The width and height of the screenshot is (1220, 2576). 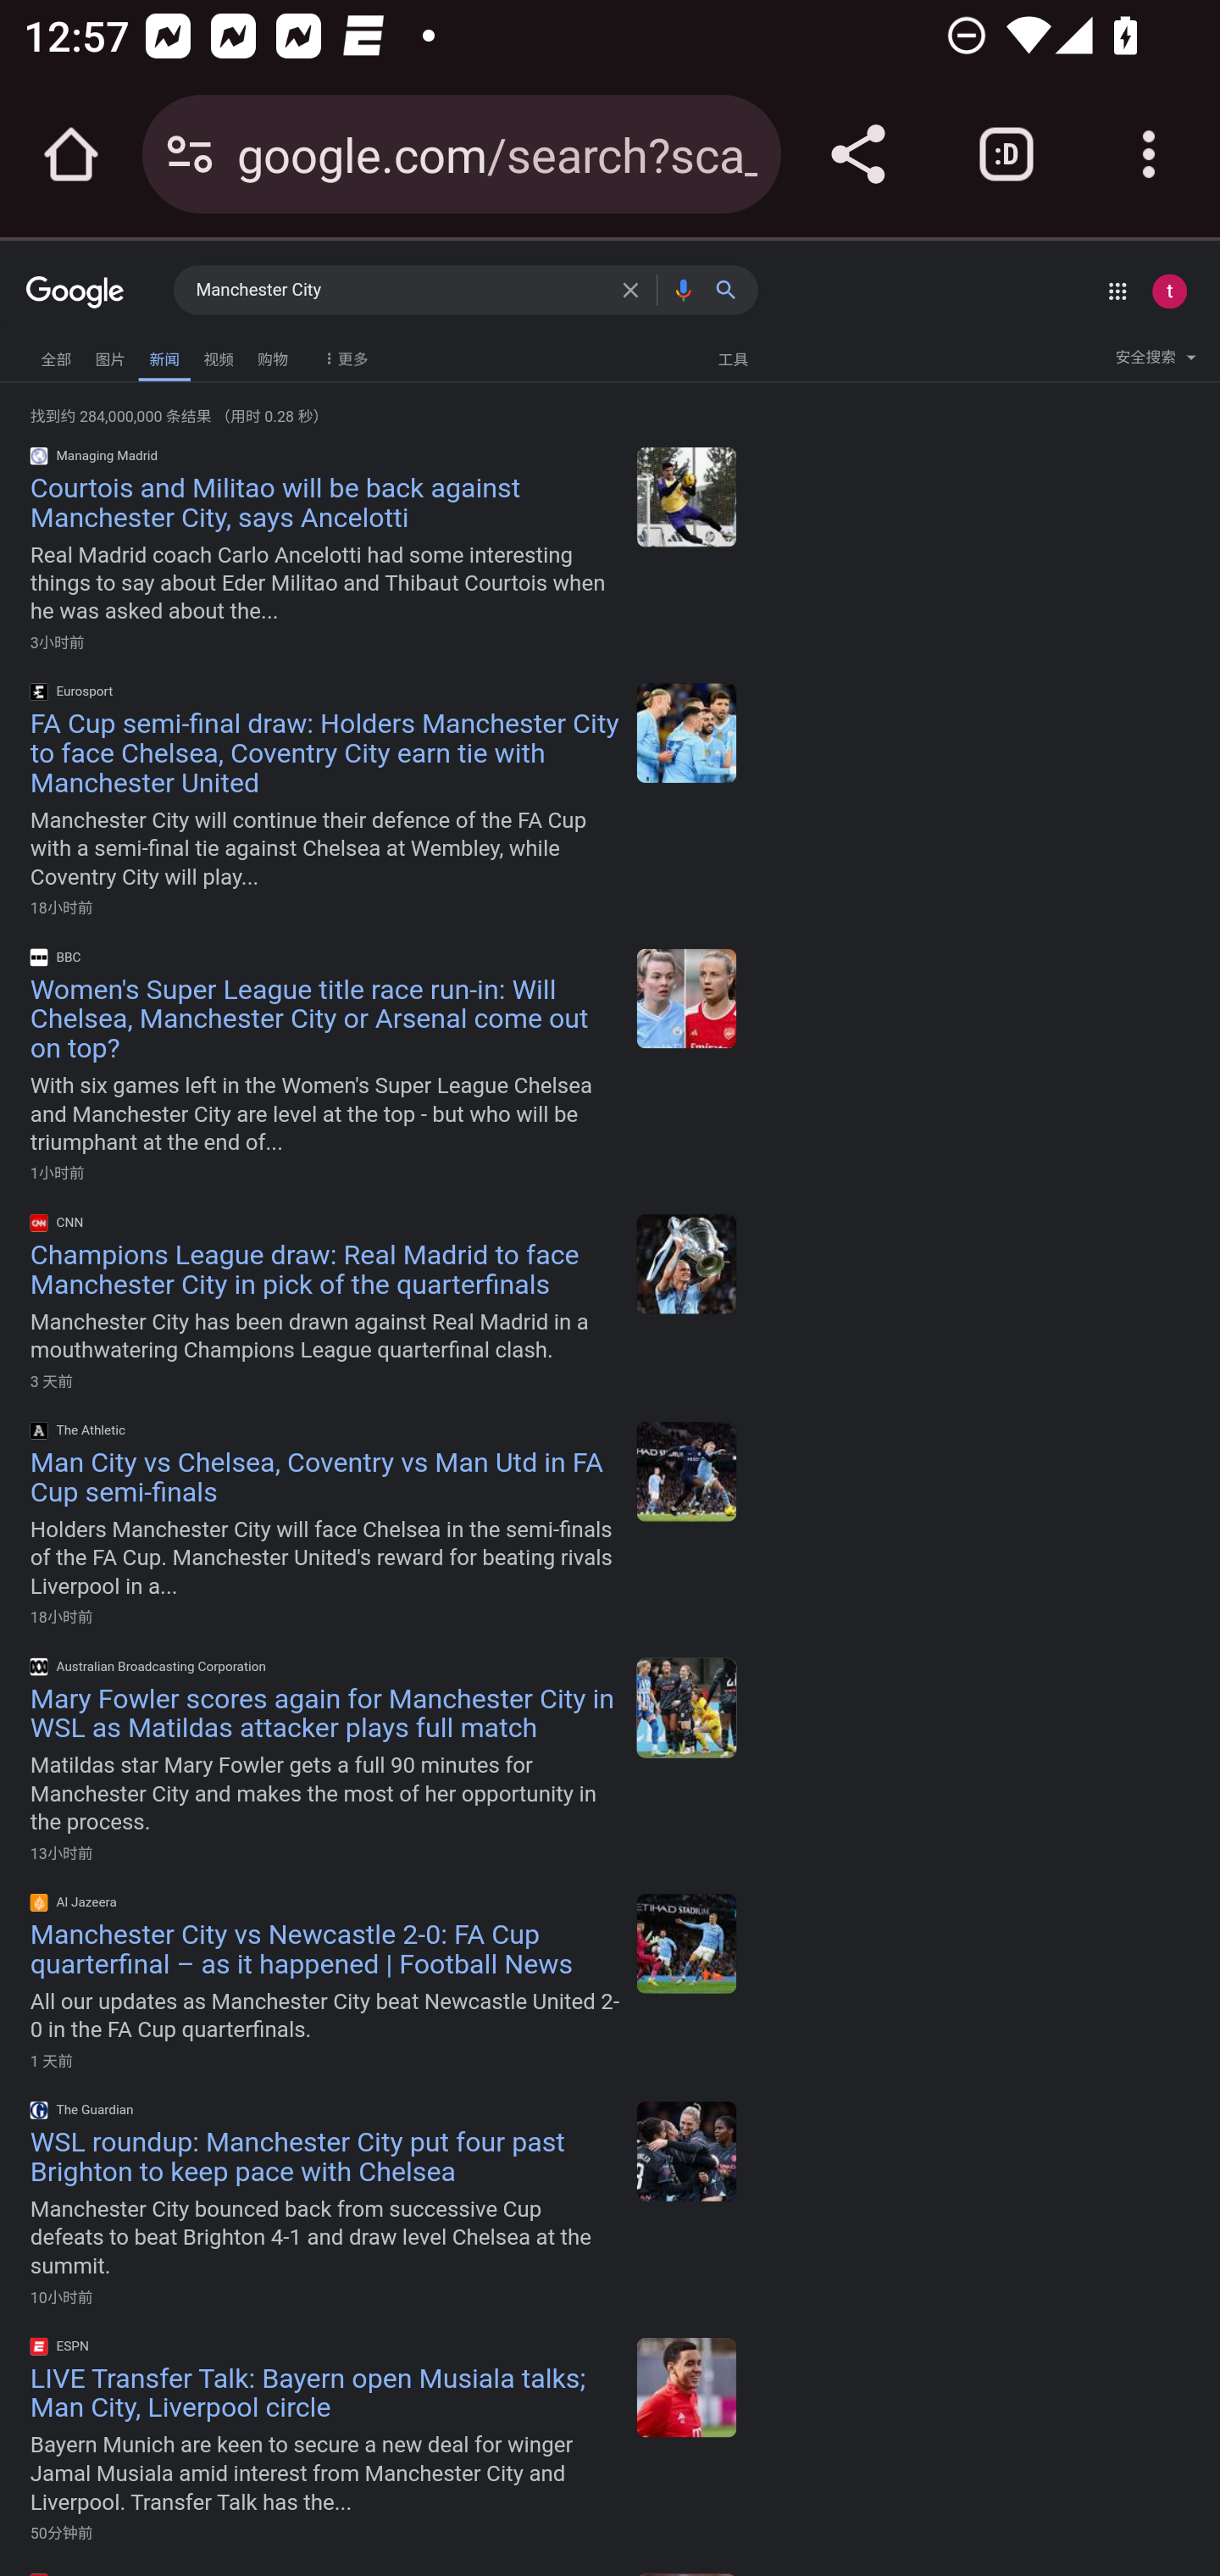 I want to click on Google 应用, so click(x=1117, y=291).